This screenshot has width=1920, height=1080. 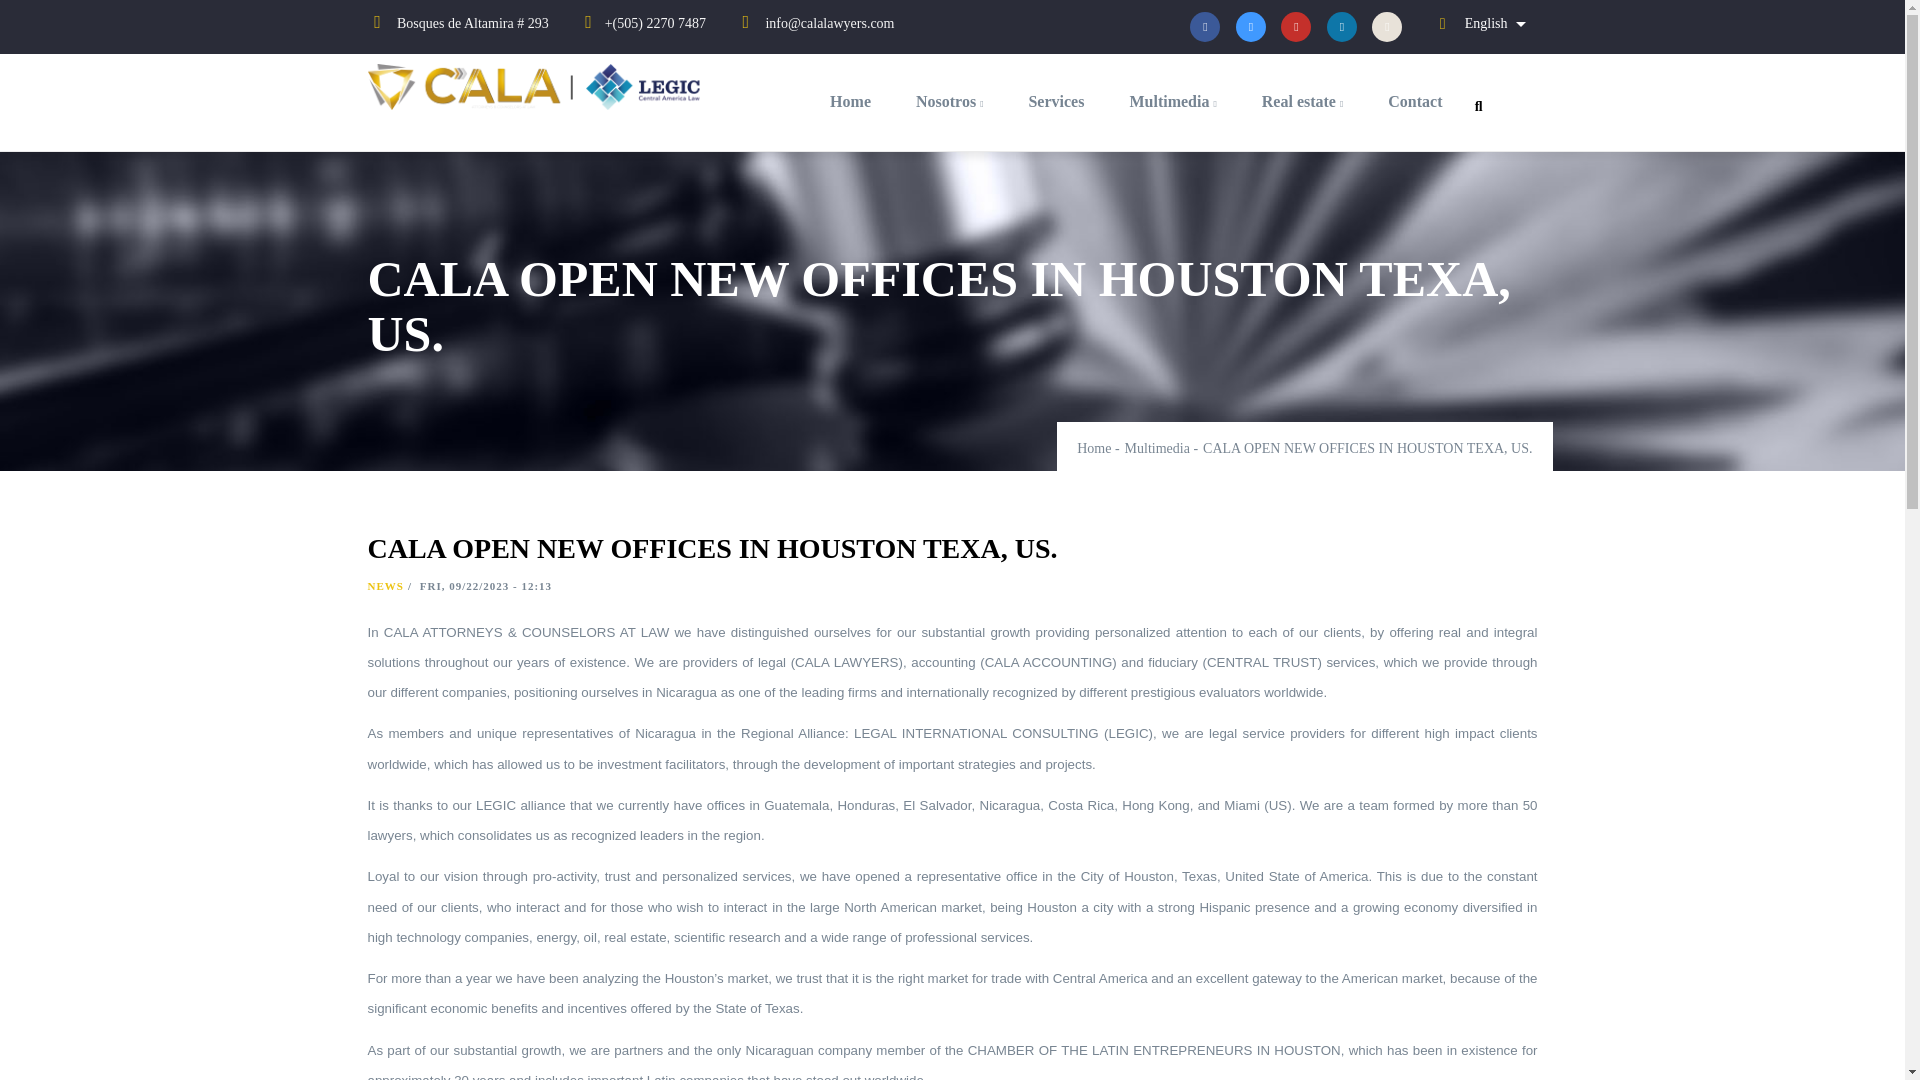 What do you see at coordinates (540, 90) in the screenshot?
I see `Home` at bounding box center [540, 90].